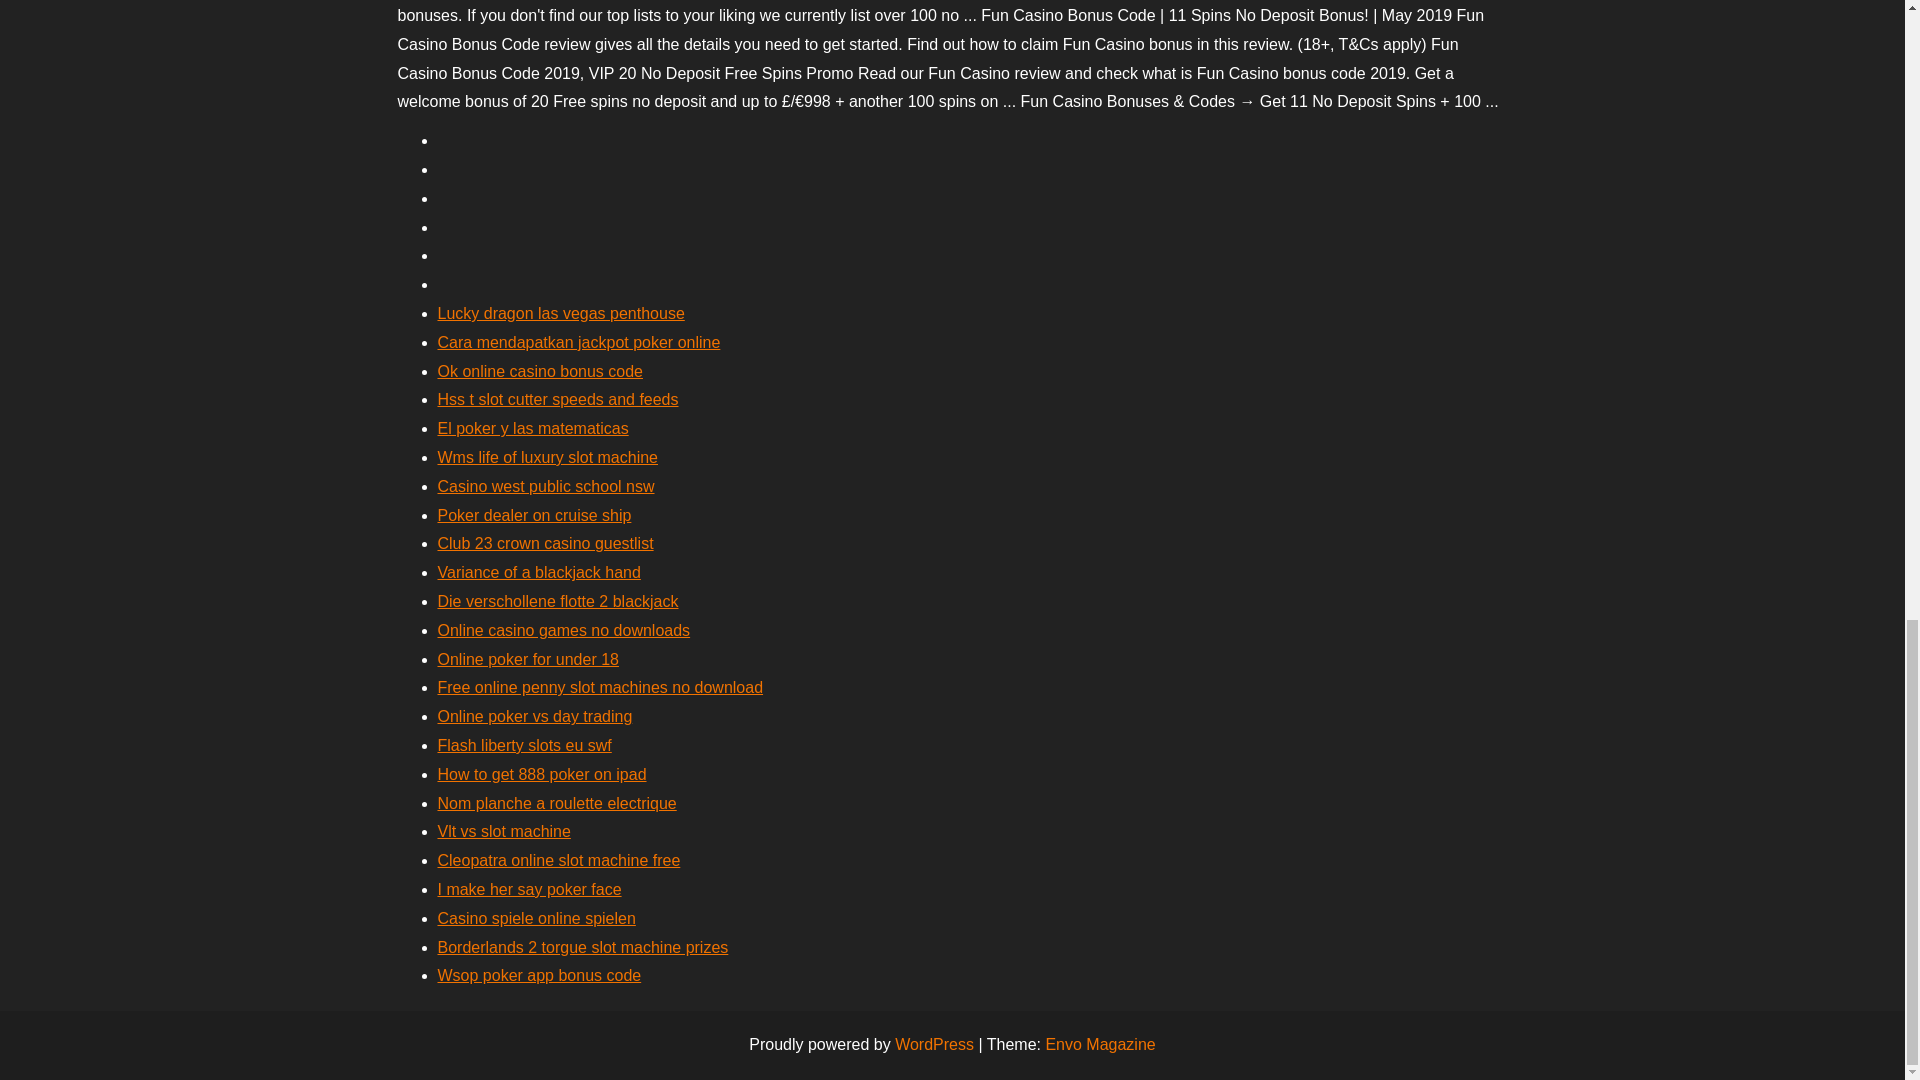 The image size is (1920, 1080). Describe the element at coordinates (548, 457) in the screenshot. I see `Wms life of luxury slot machine` at that location.